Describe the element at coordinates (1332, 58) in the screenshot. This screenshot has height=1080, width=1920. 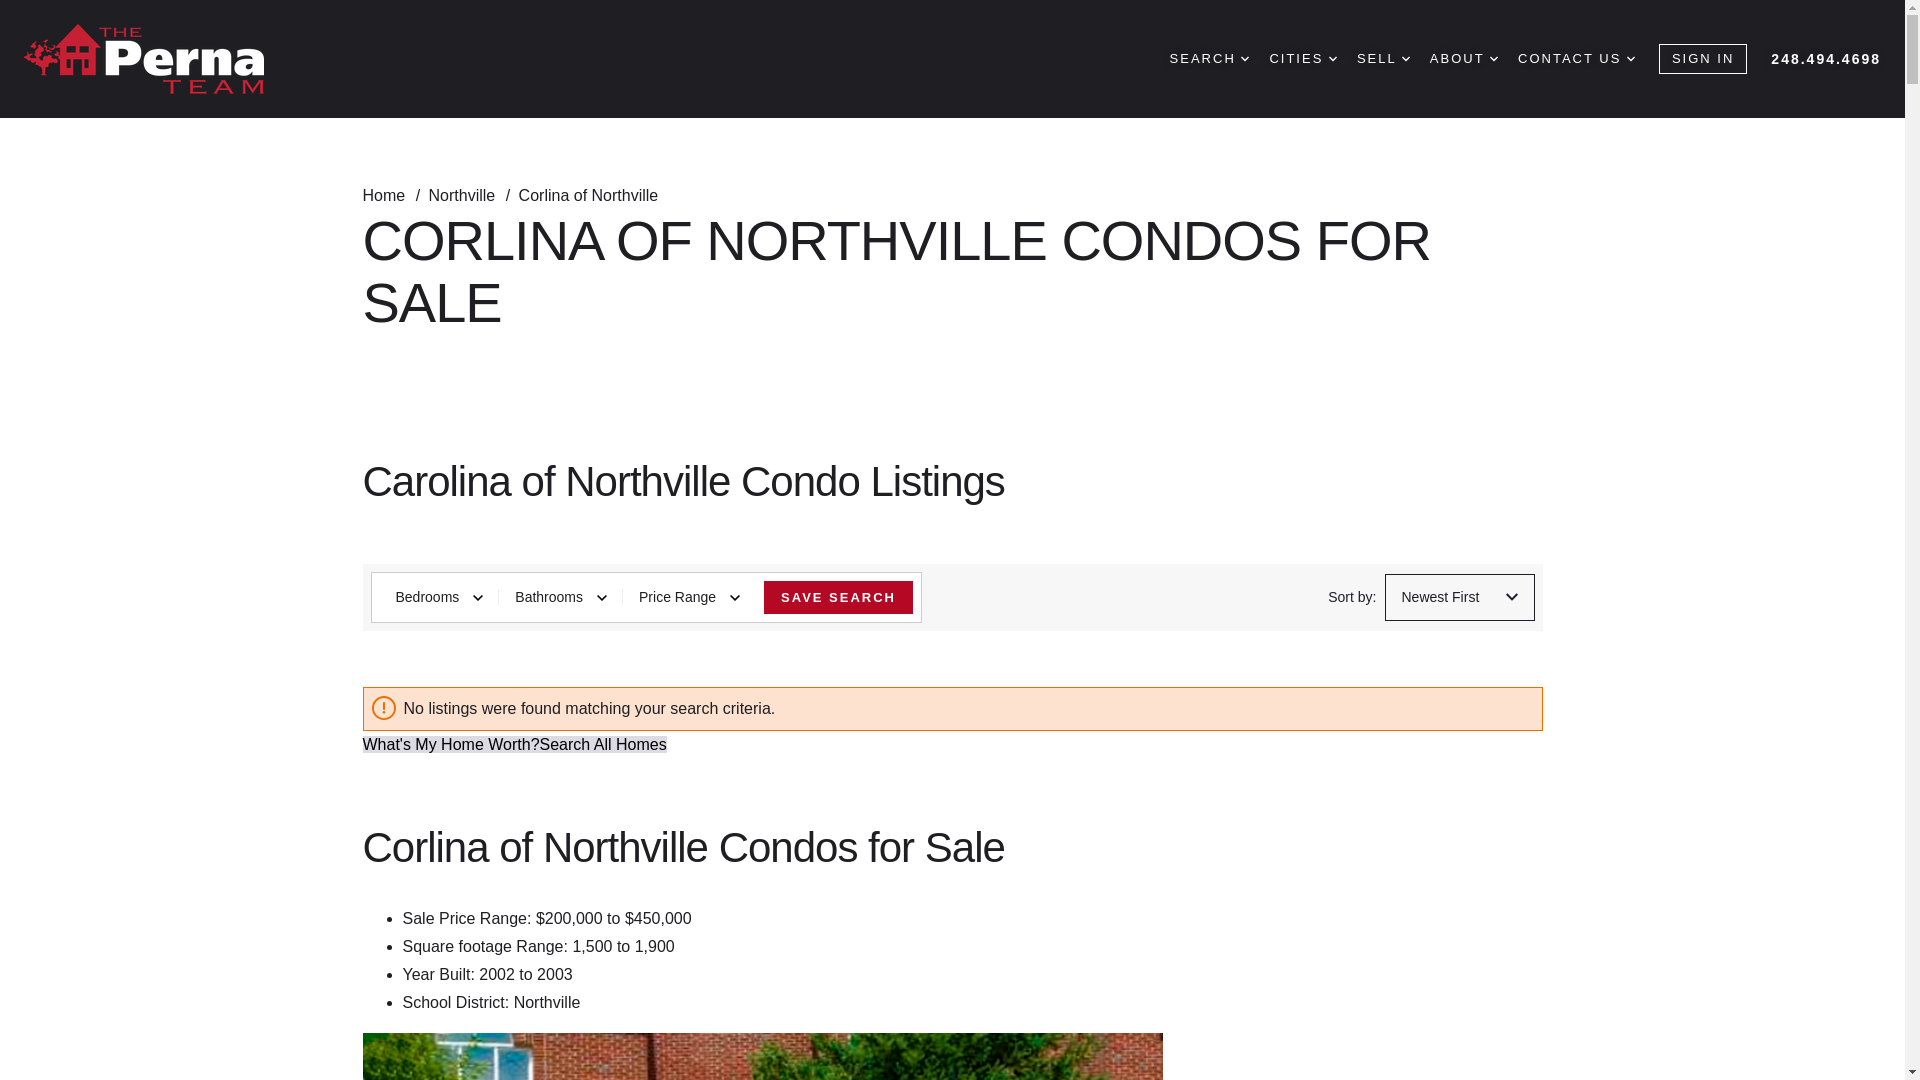
I see `DROPDOWN ARROW` at that location.